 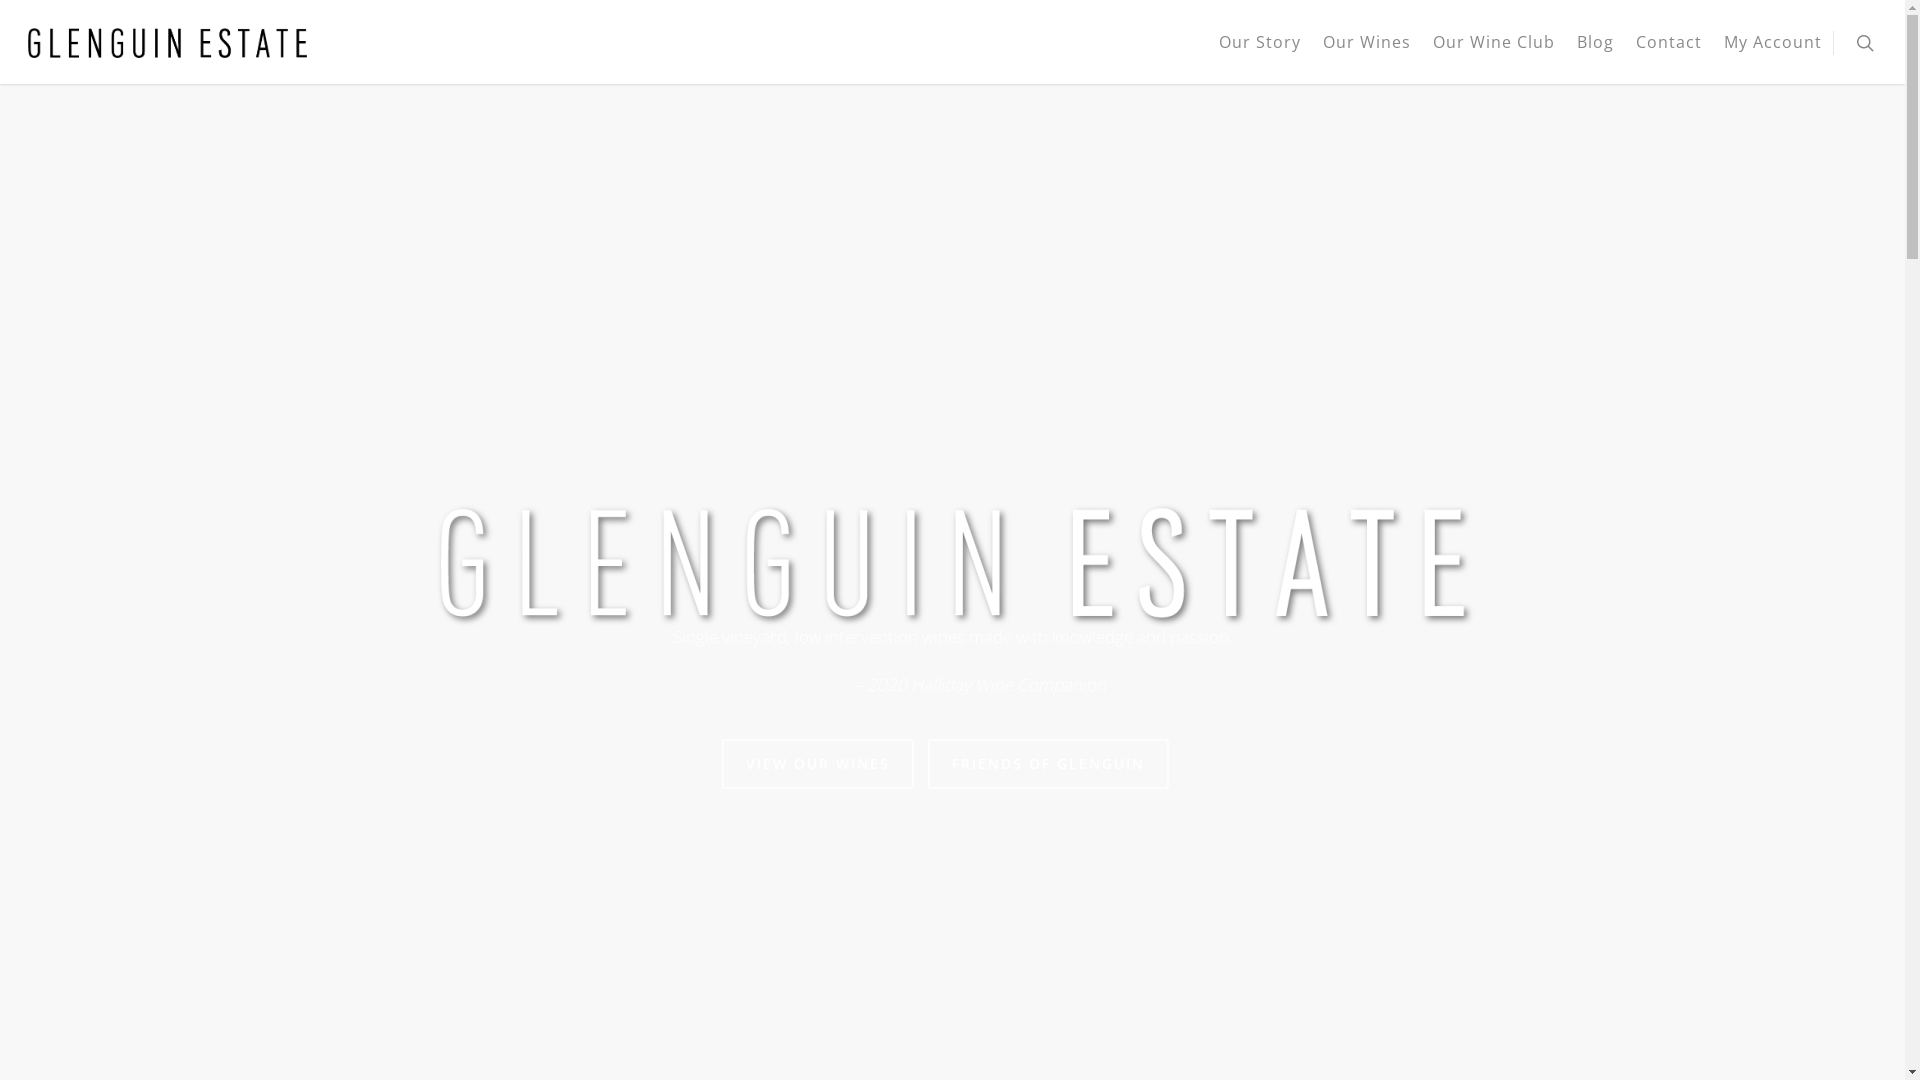 What do you see at coordinates (1596, 56) in the screenshot?
I see `Blog` at bounding box center [1596, 56].